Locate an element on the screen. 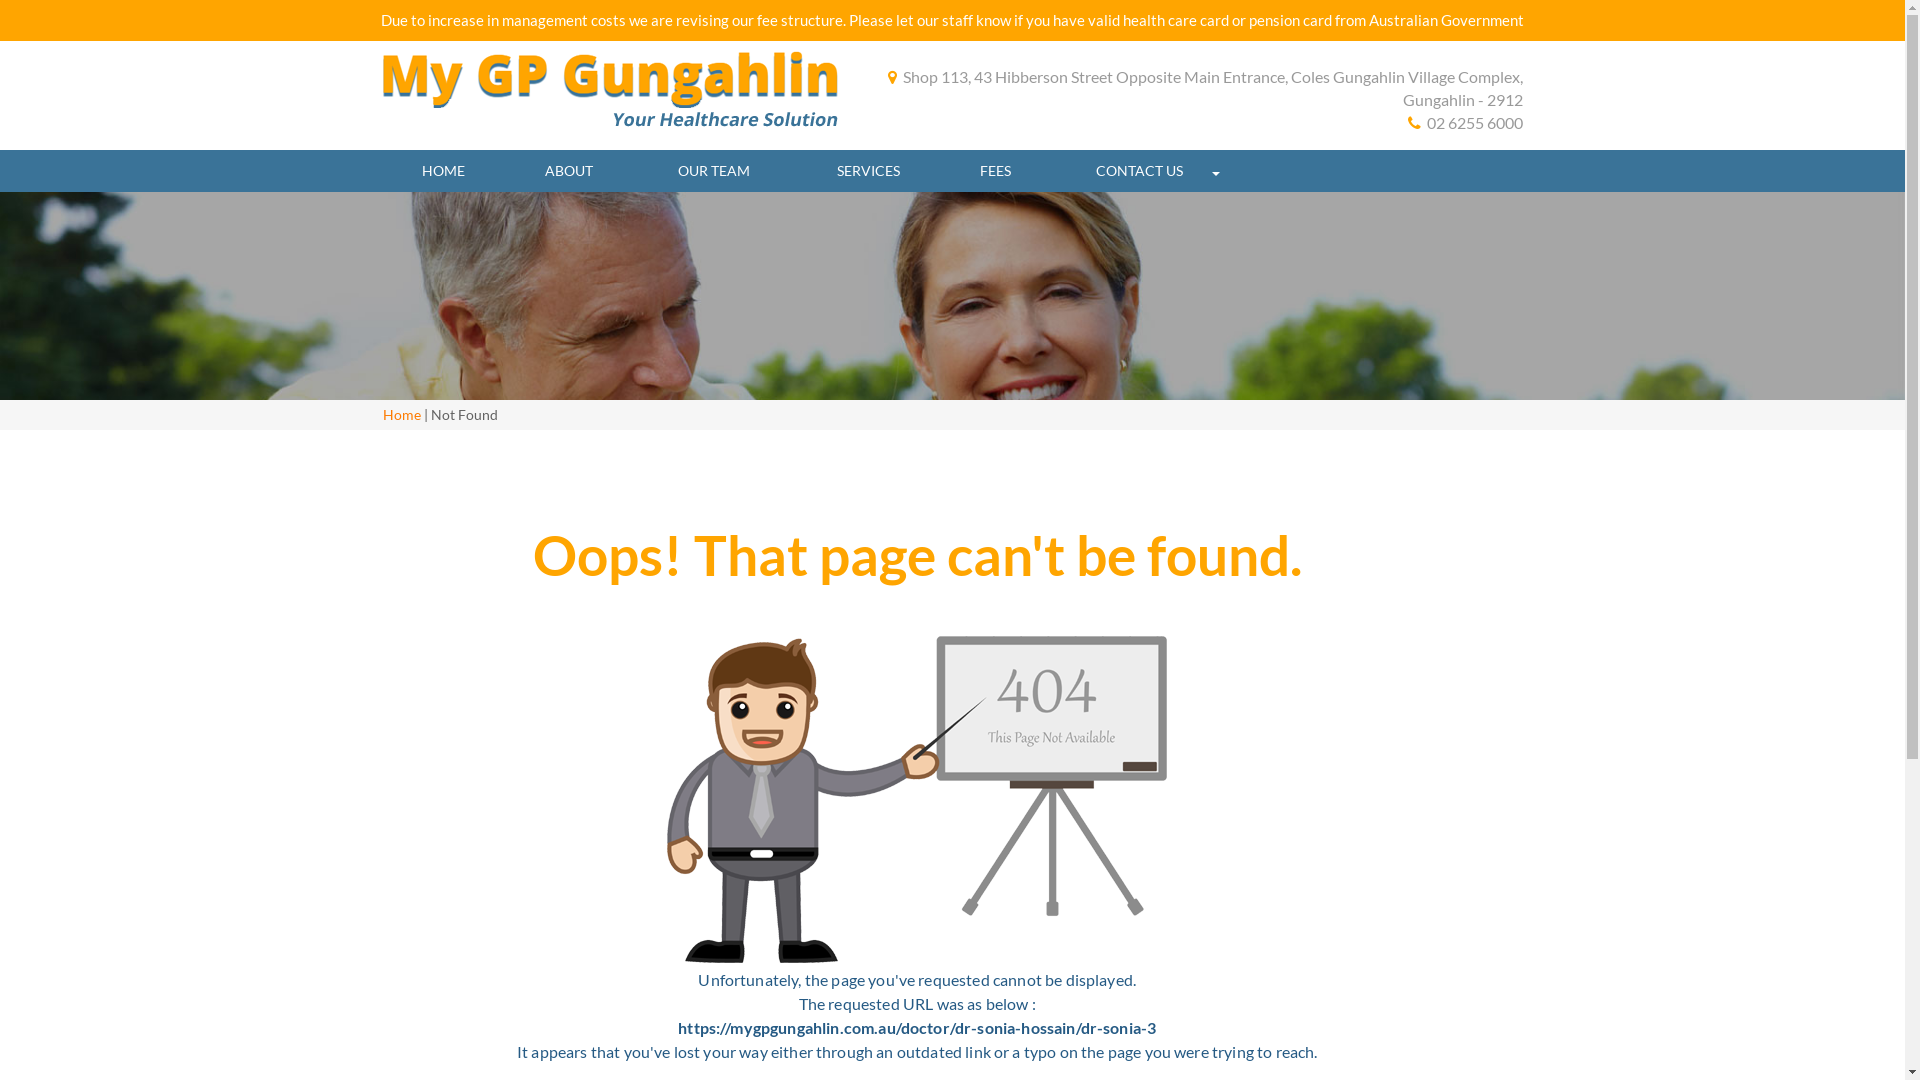 This screenshot has width=1920, height=1080. HOME is located at coordinates (443, 171).